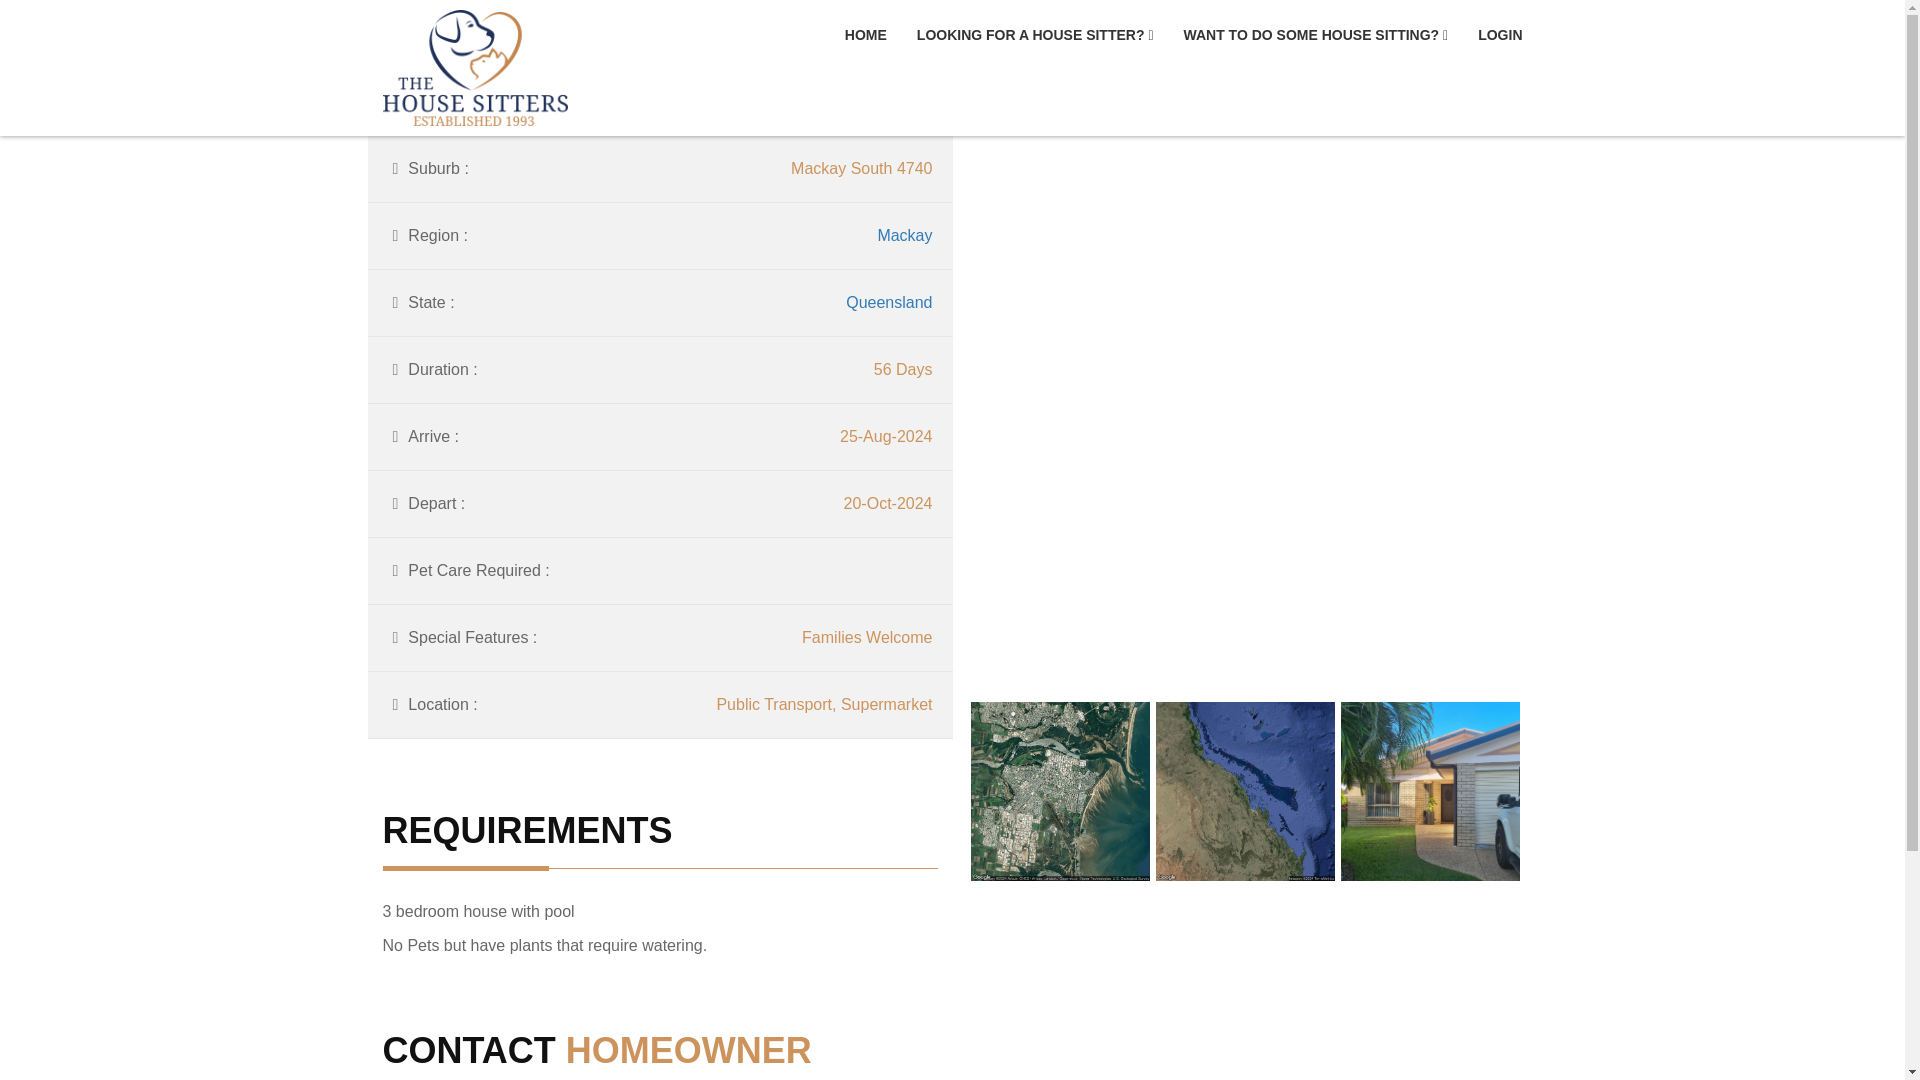  What do you see at coordinates (1316, 35) in the screenshot?
I see `WANT TO DO SOME HOUSE SITTING?` at bounding box center [1316, 35].